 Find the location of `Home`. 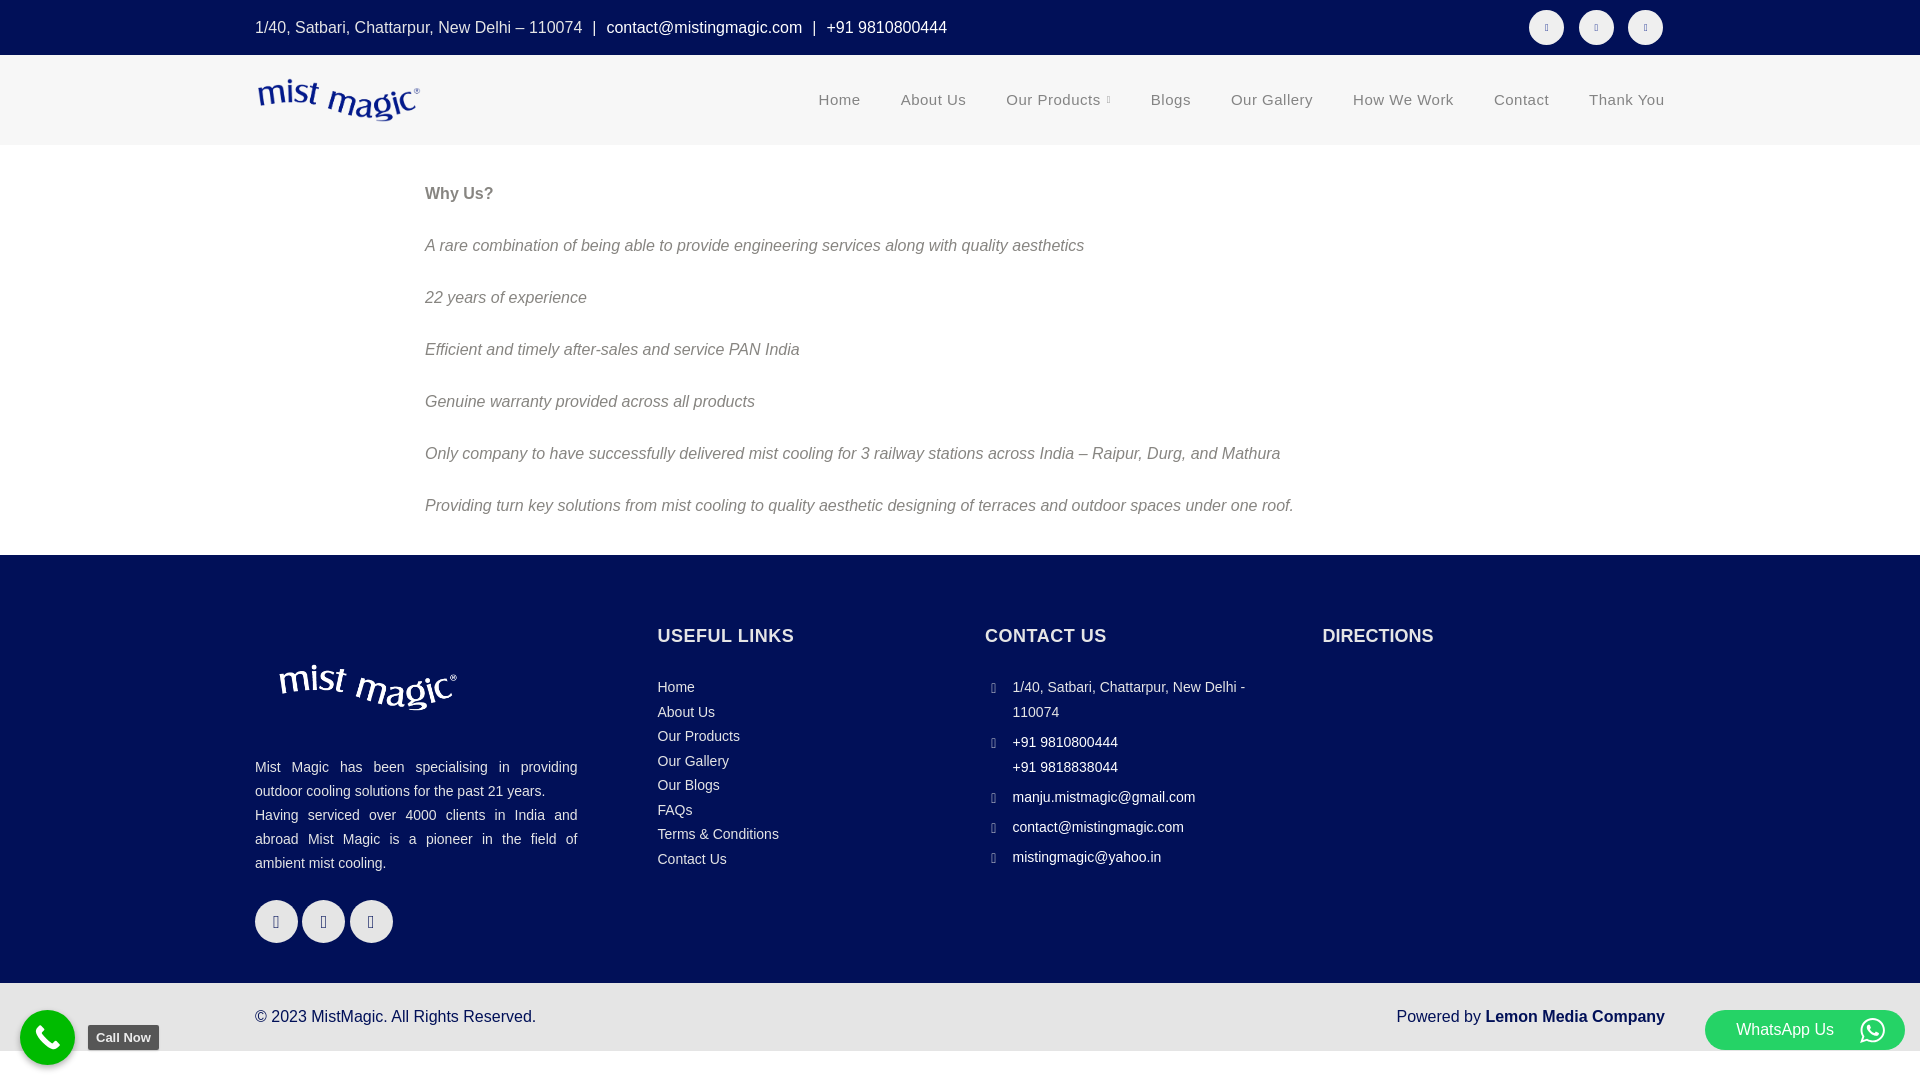

Home is located at coordinates (840, 100).